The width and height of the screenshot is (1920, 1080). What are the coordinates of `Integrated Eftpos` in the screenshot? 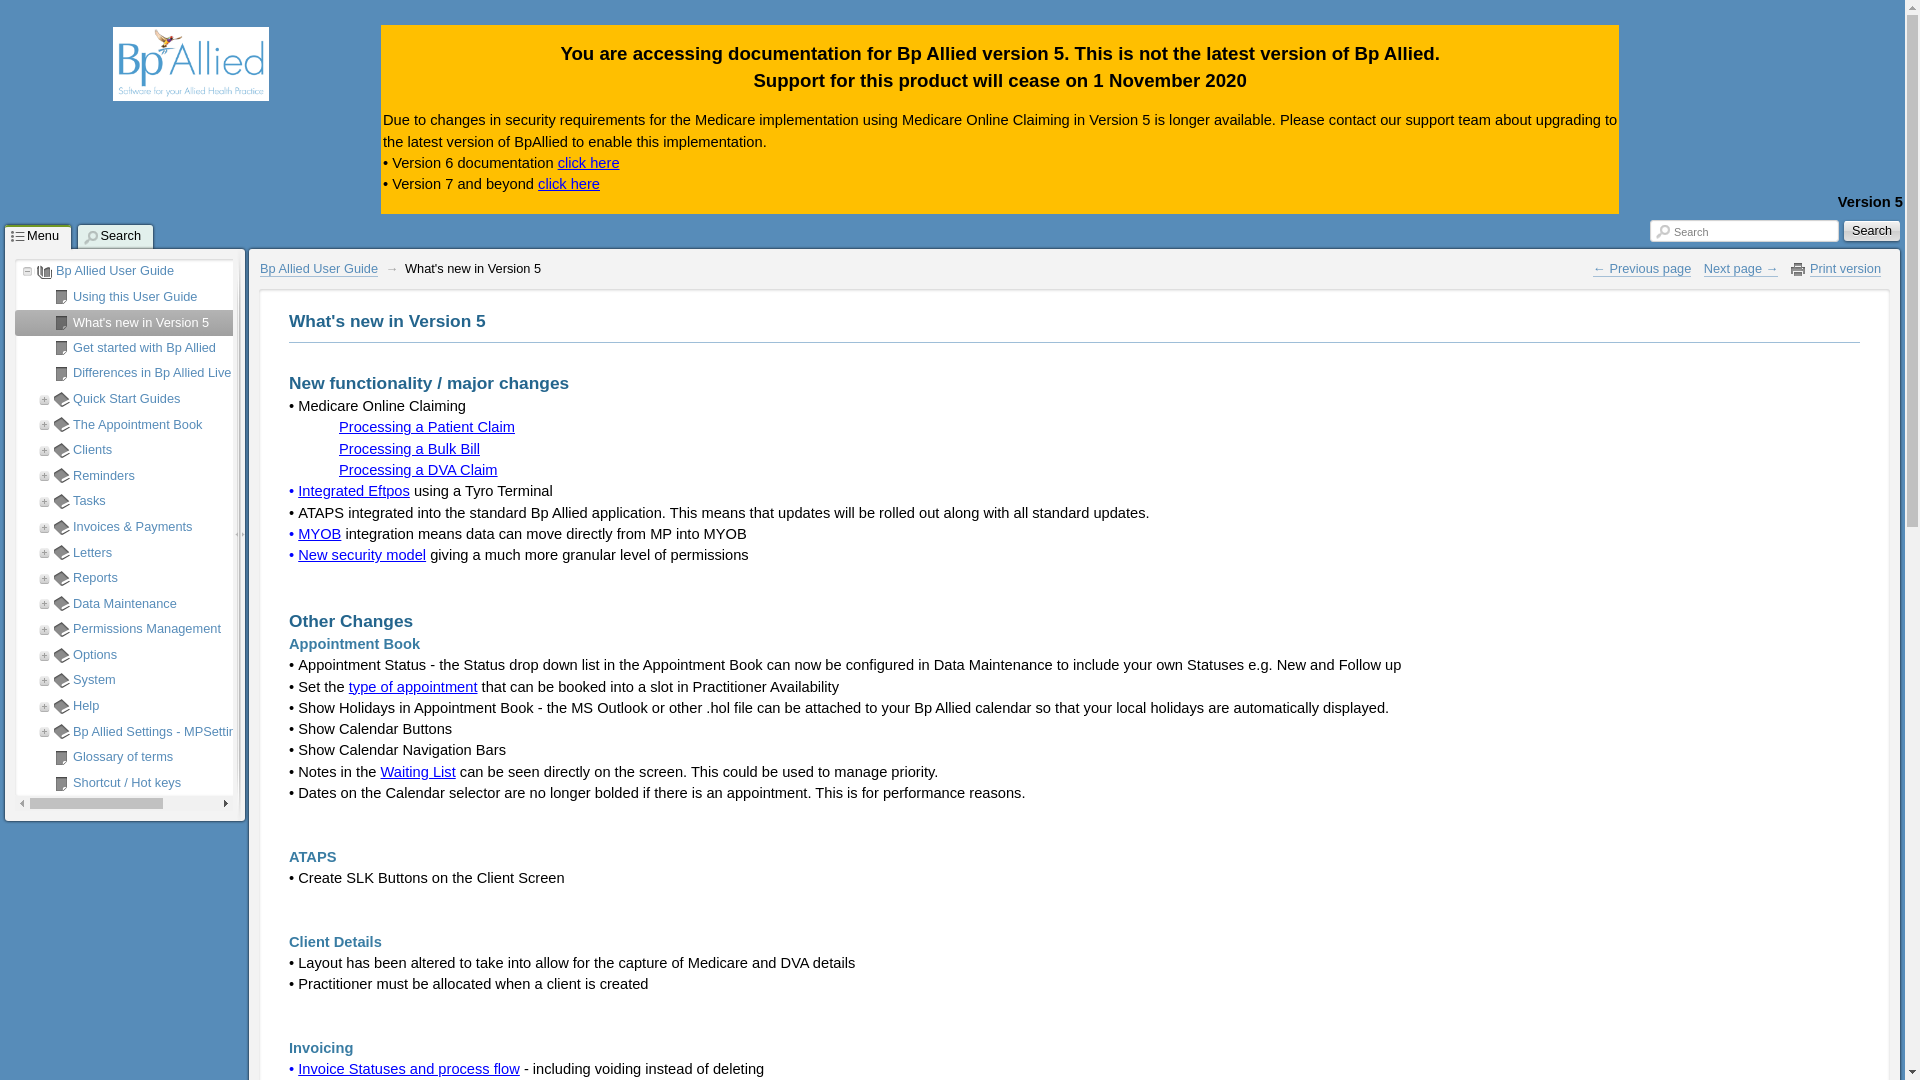 It's located at (354, 492).